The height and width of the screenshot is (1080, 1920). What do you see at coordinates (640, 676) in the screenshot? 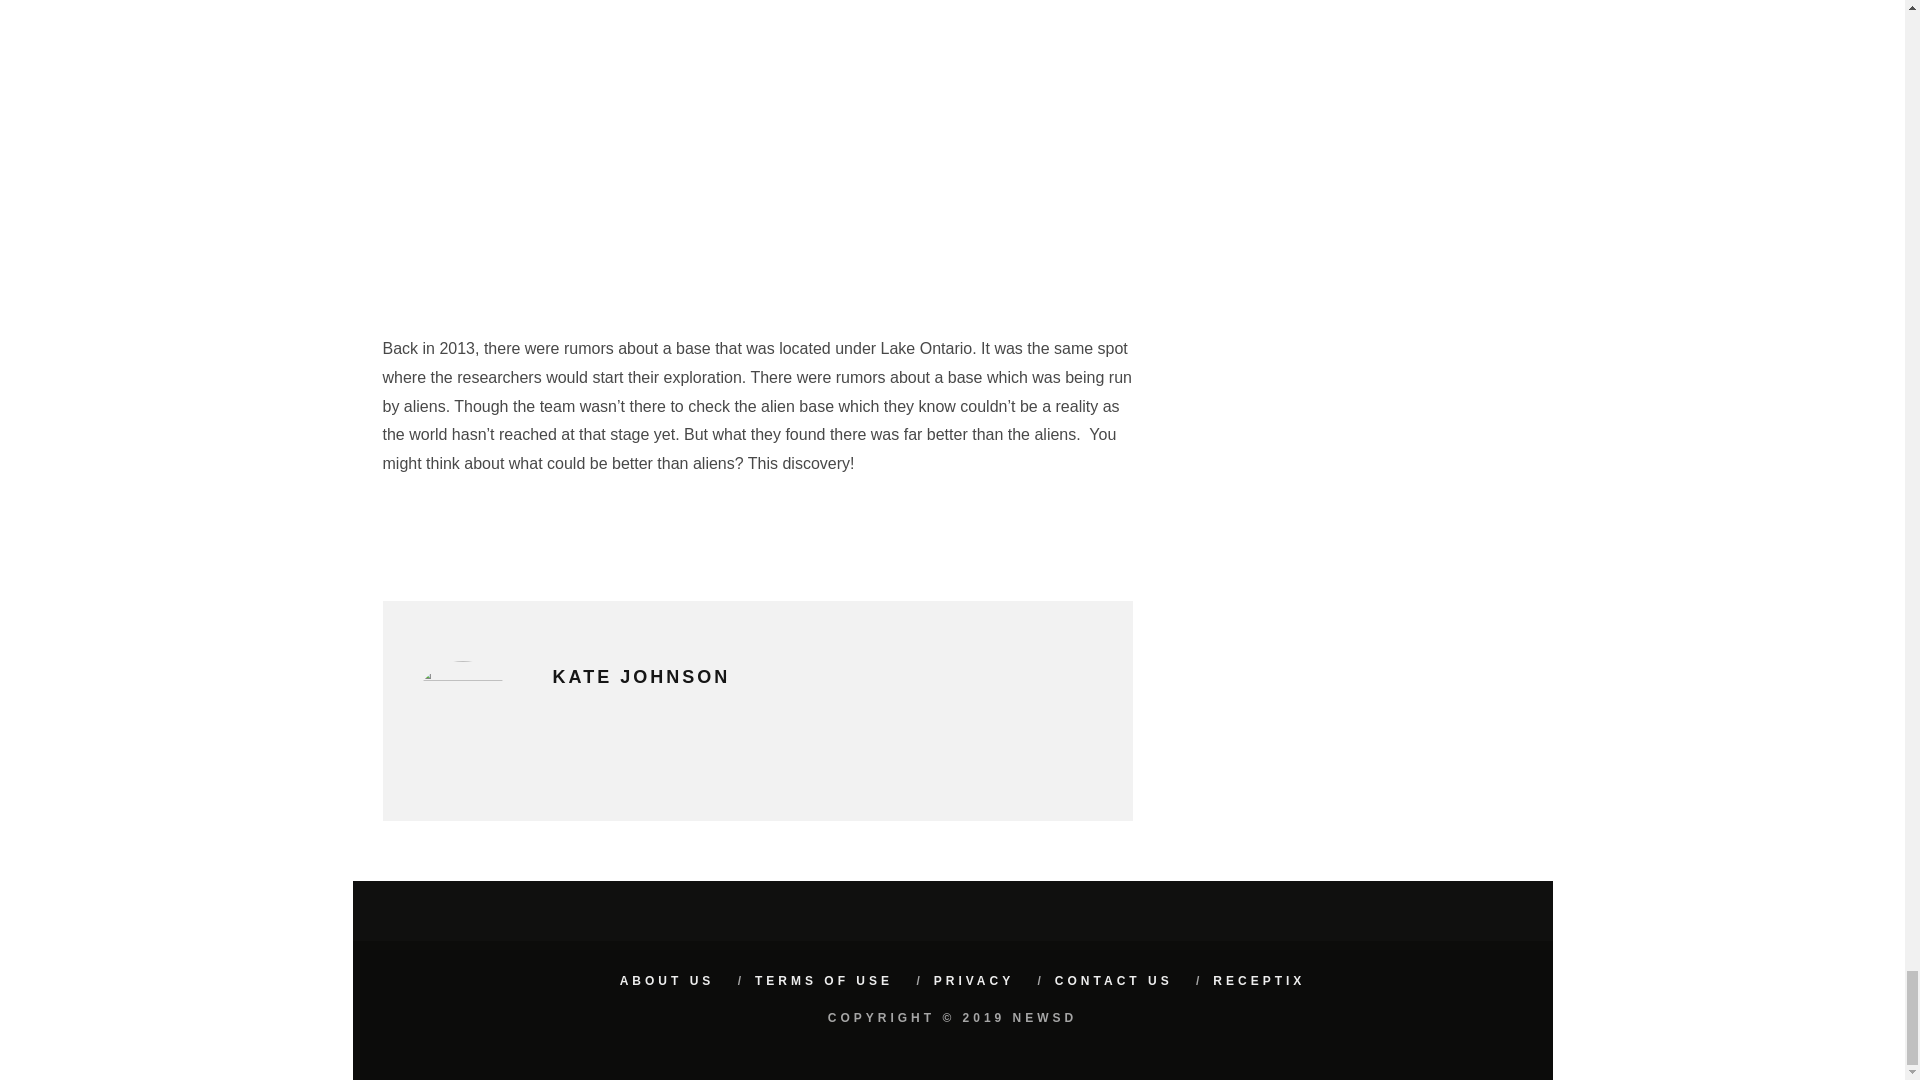
I see `KATE JOHNSON` at bounding box center [640, 676].